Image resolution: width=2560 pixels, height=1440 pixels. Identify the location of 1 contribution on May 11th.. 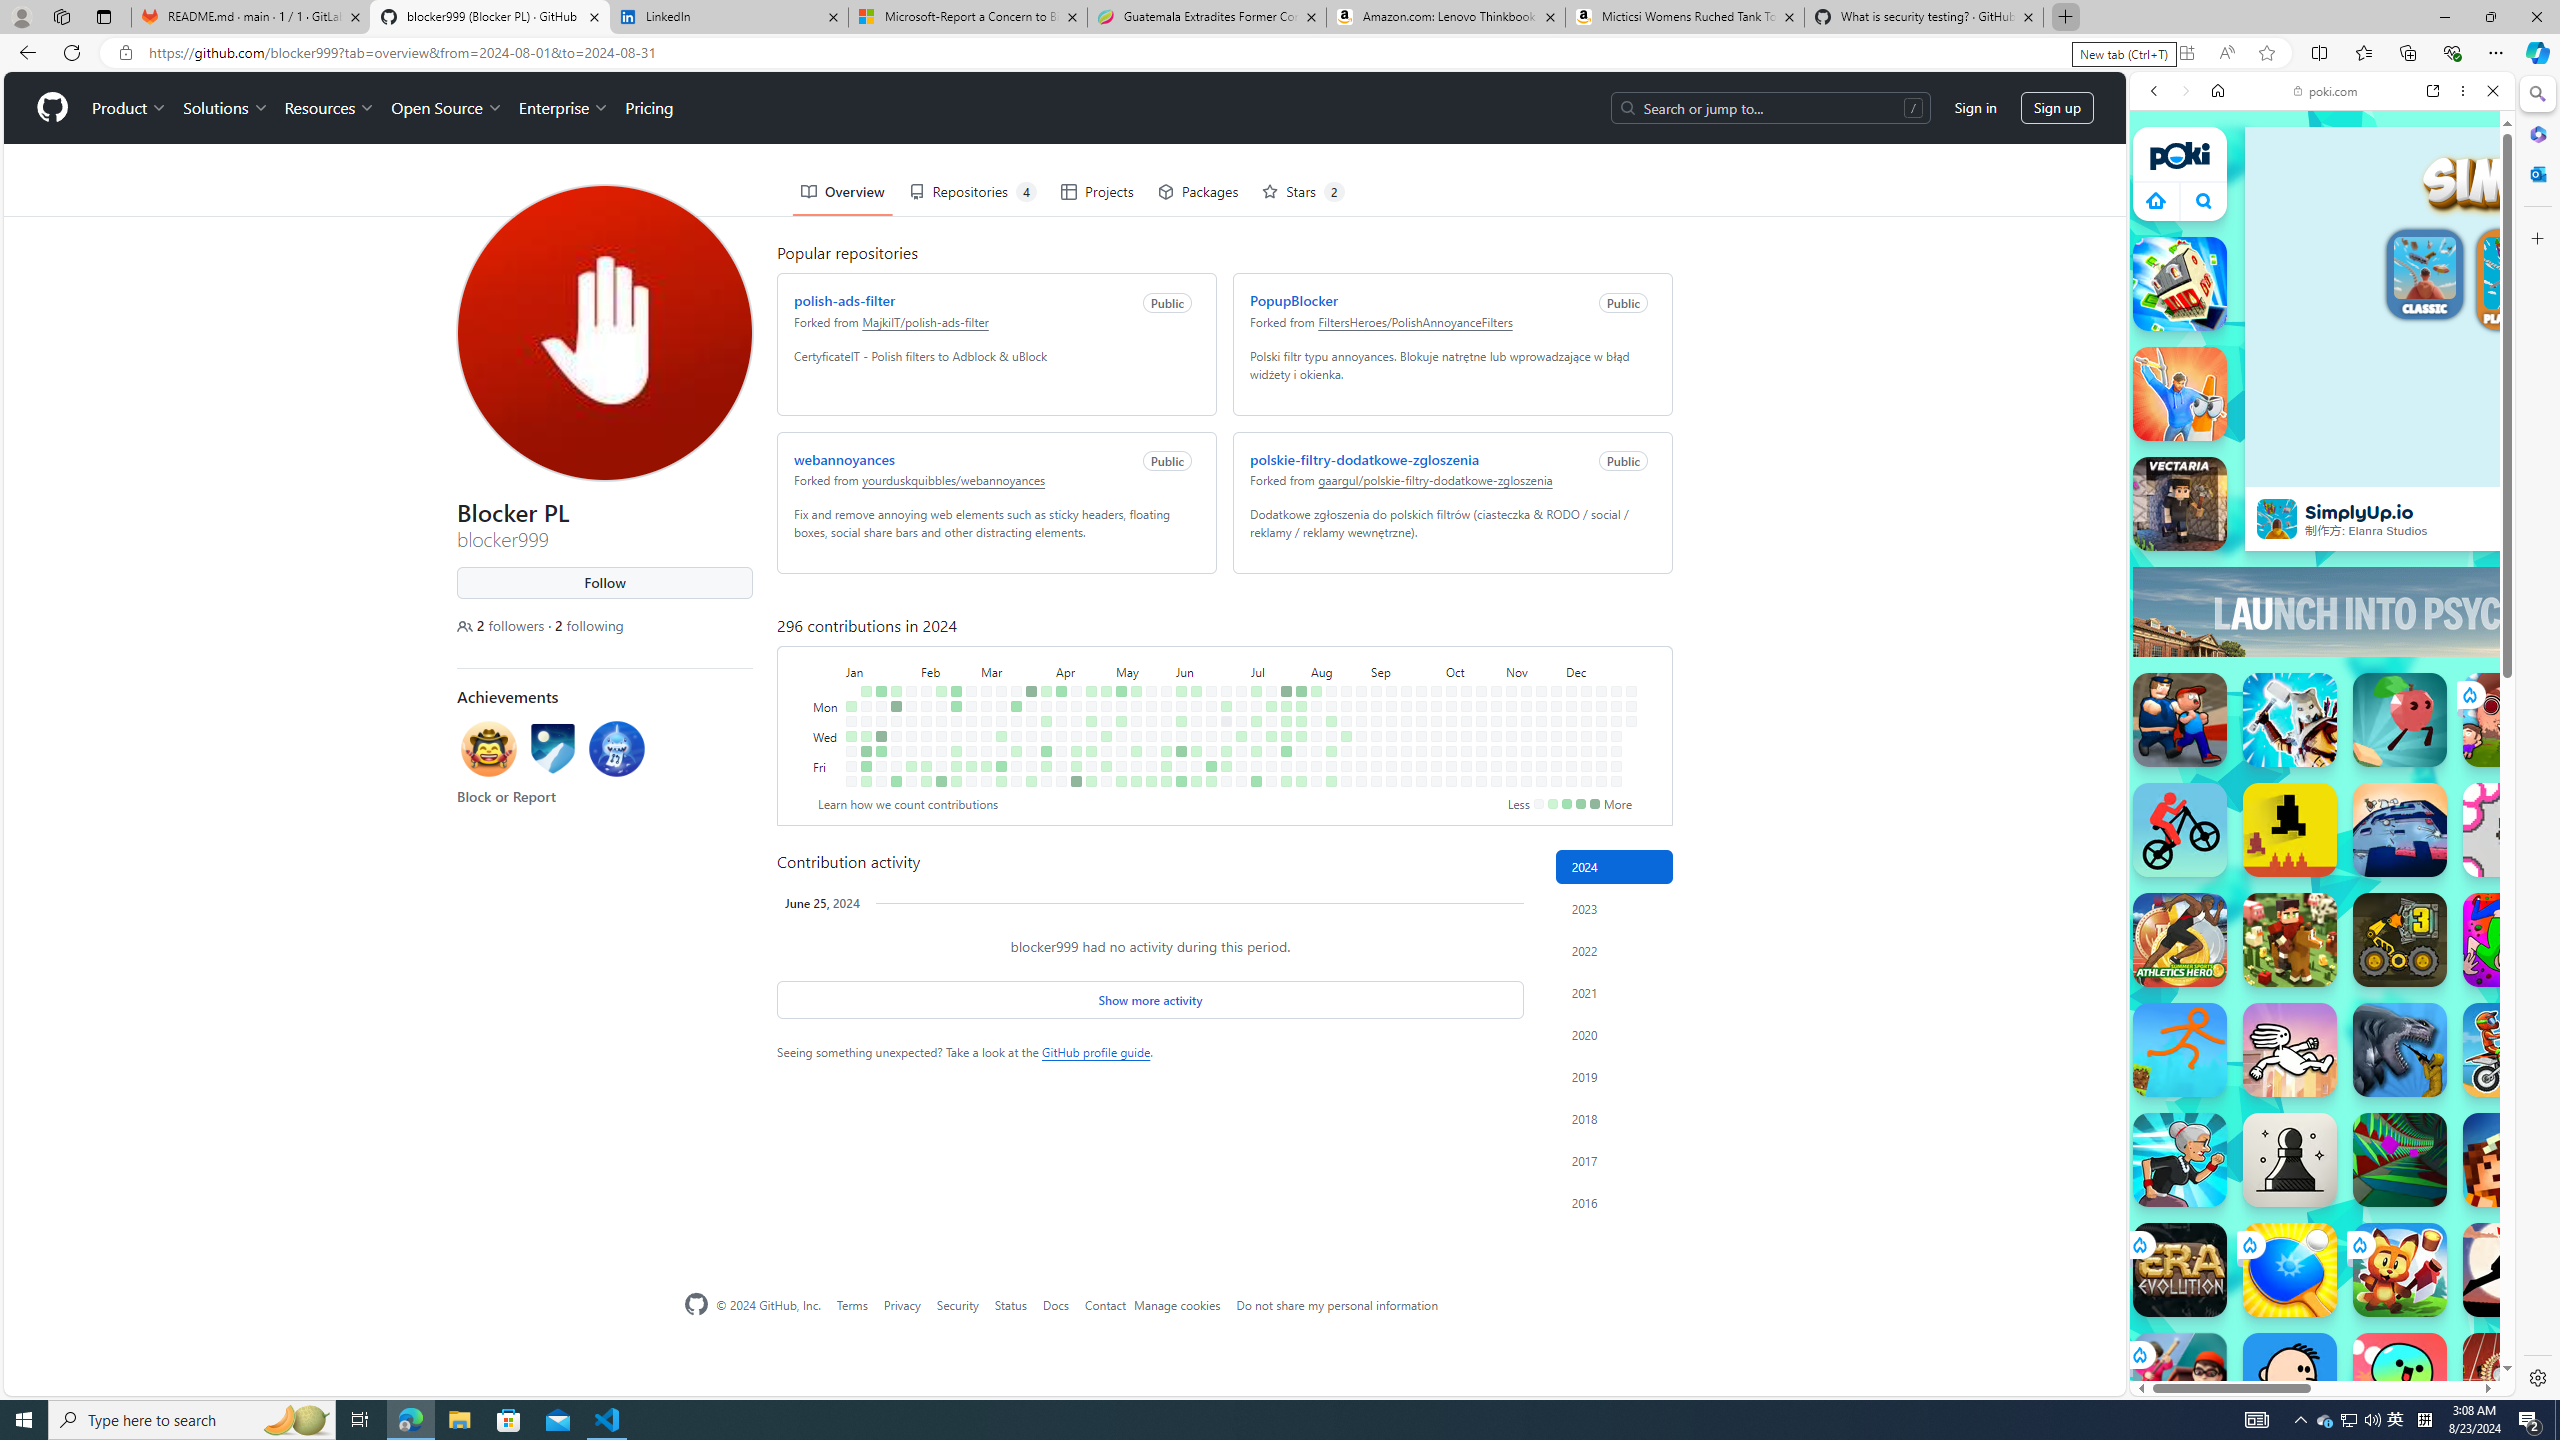
(1121, 782).